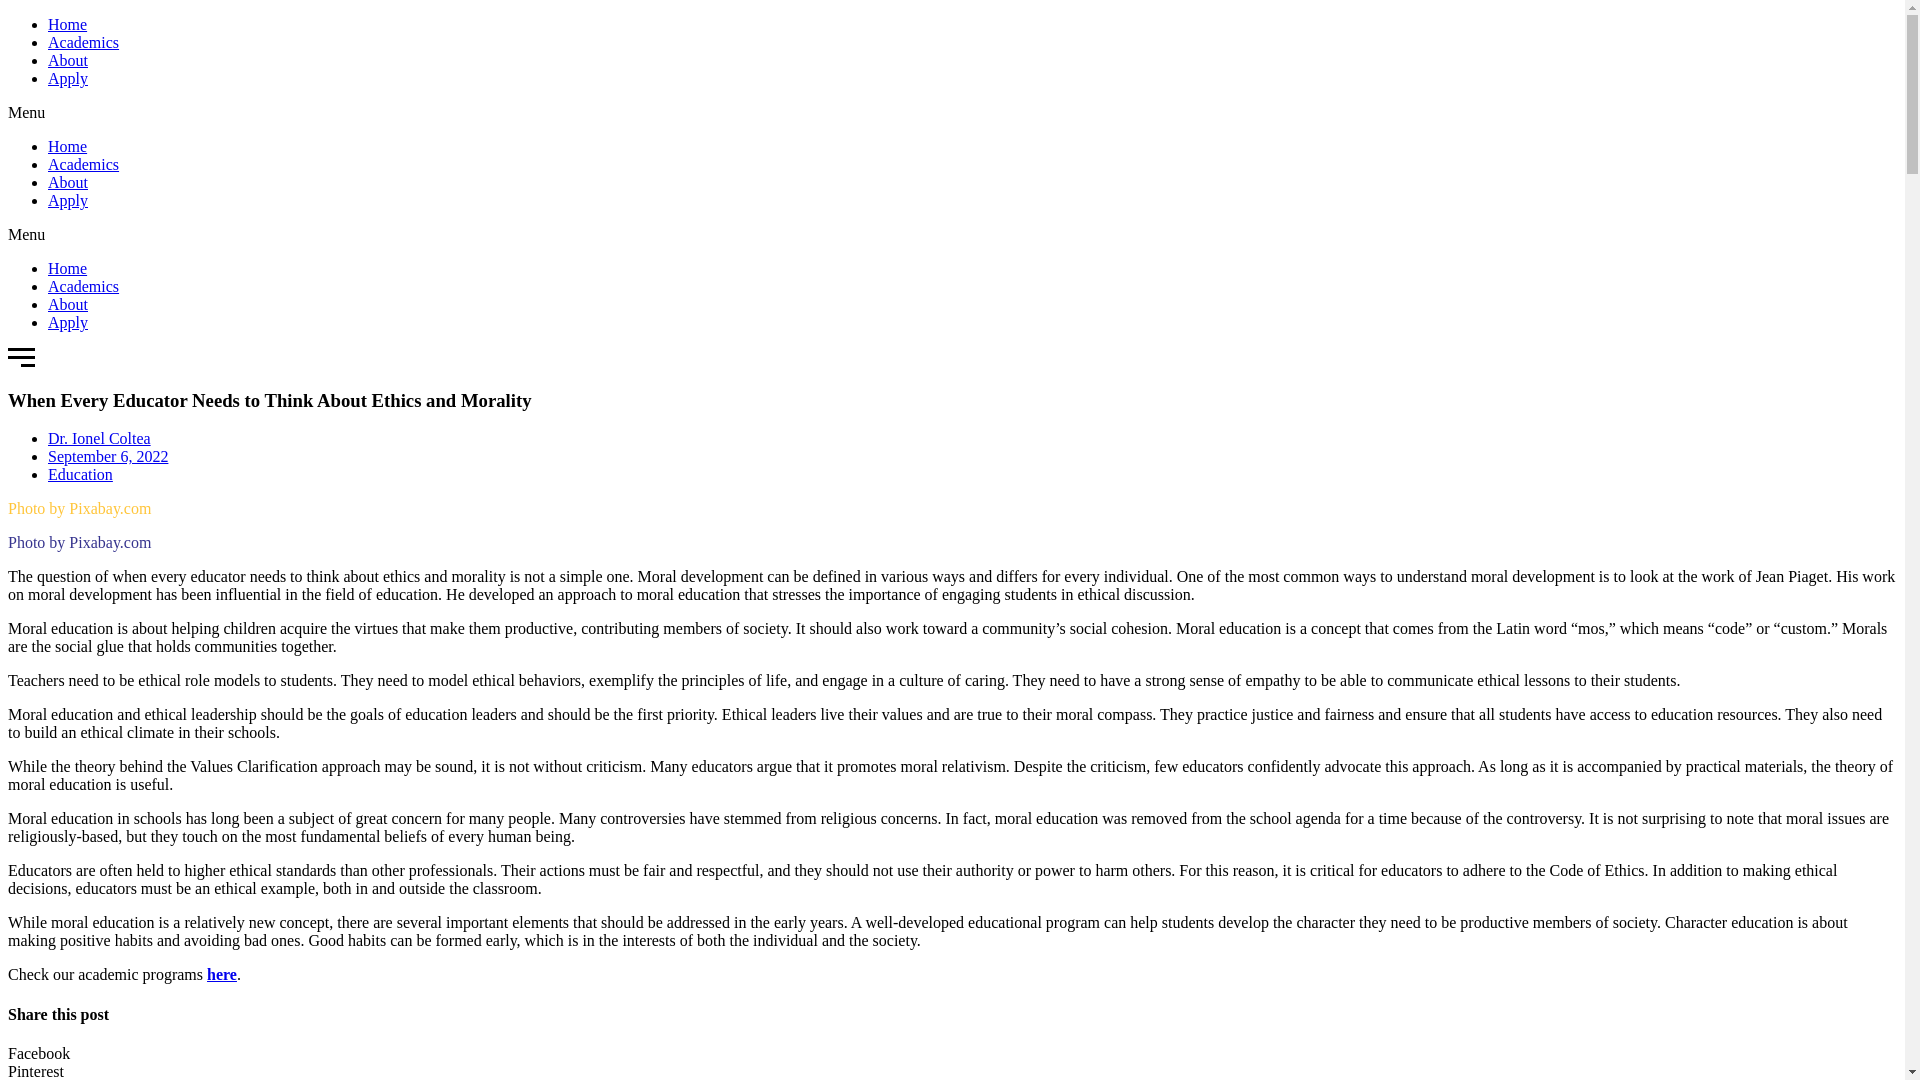 Image resolution: width=1920 pixels, height=1080 pixels. I want to click on Education, so click(80, 474).